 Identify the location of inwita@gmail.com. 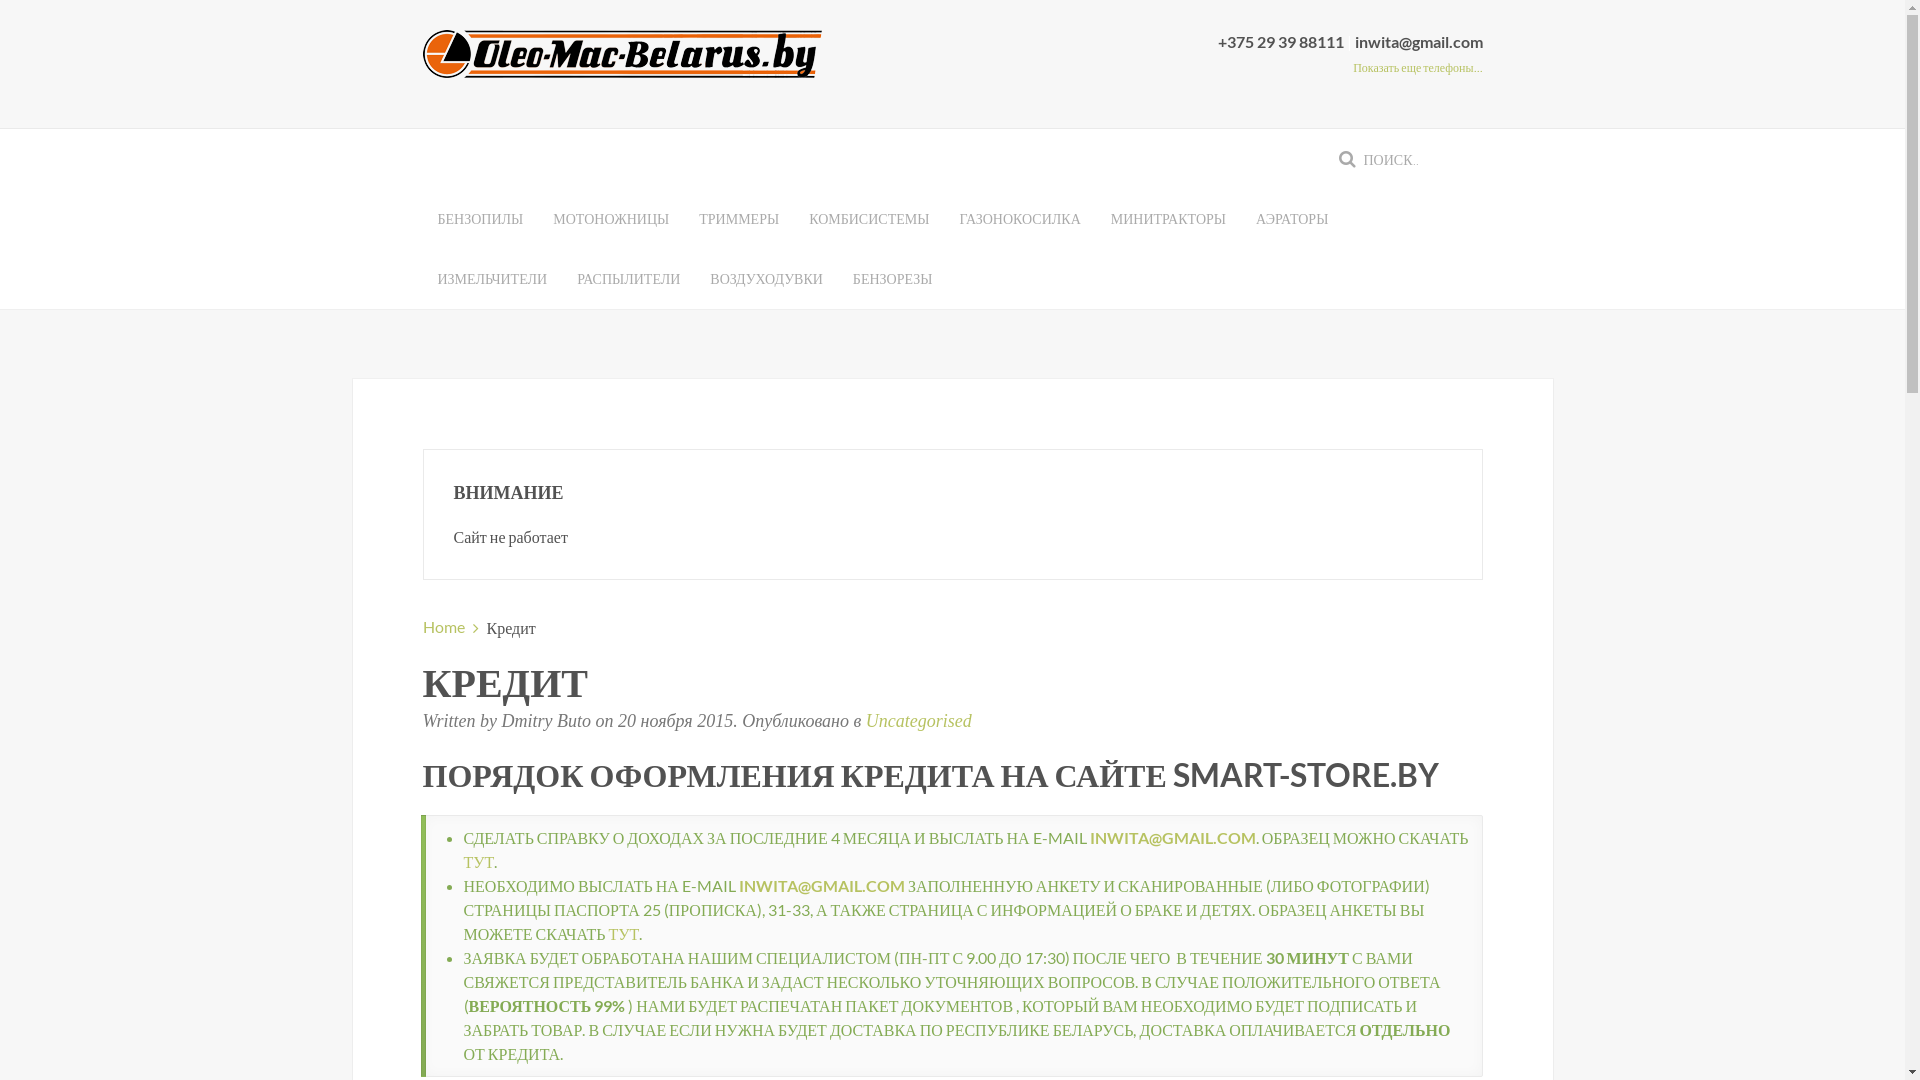
(1418, 42).